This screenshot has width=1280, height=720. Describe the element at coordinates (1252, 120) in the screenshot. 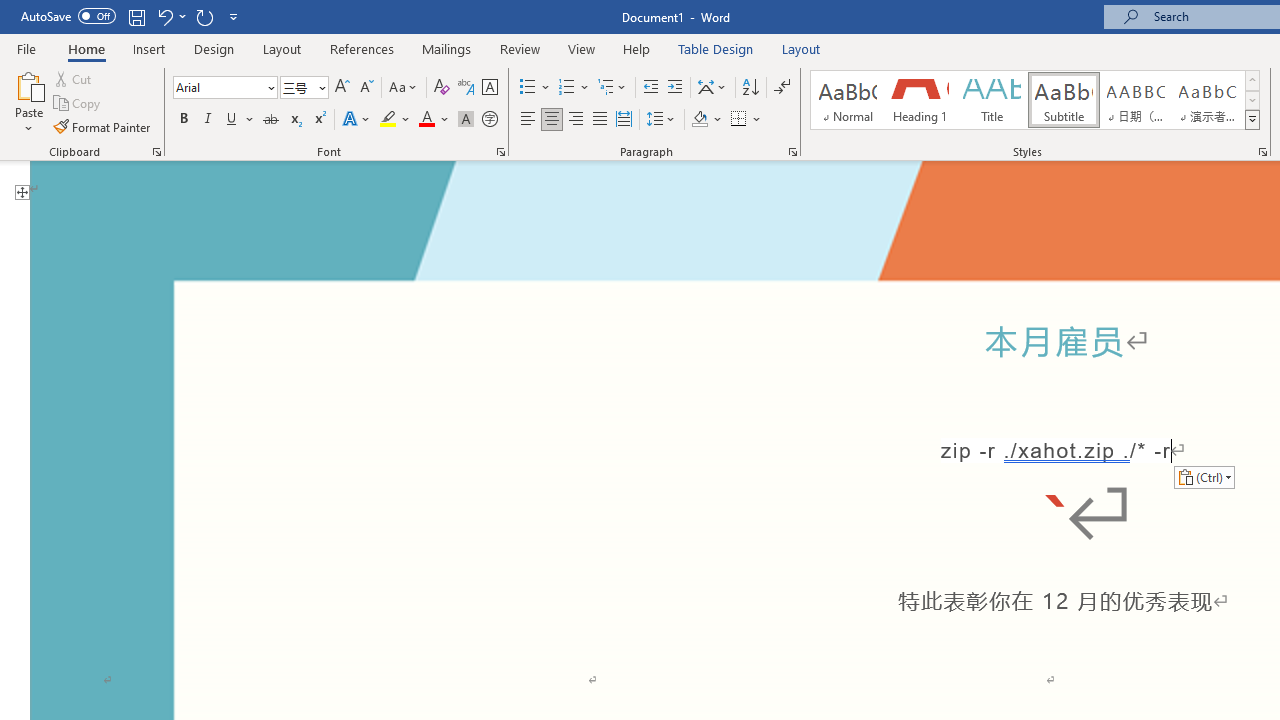

I see `Styles` at that location.